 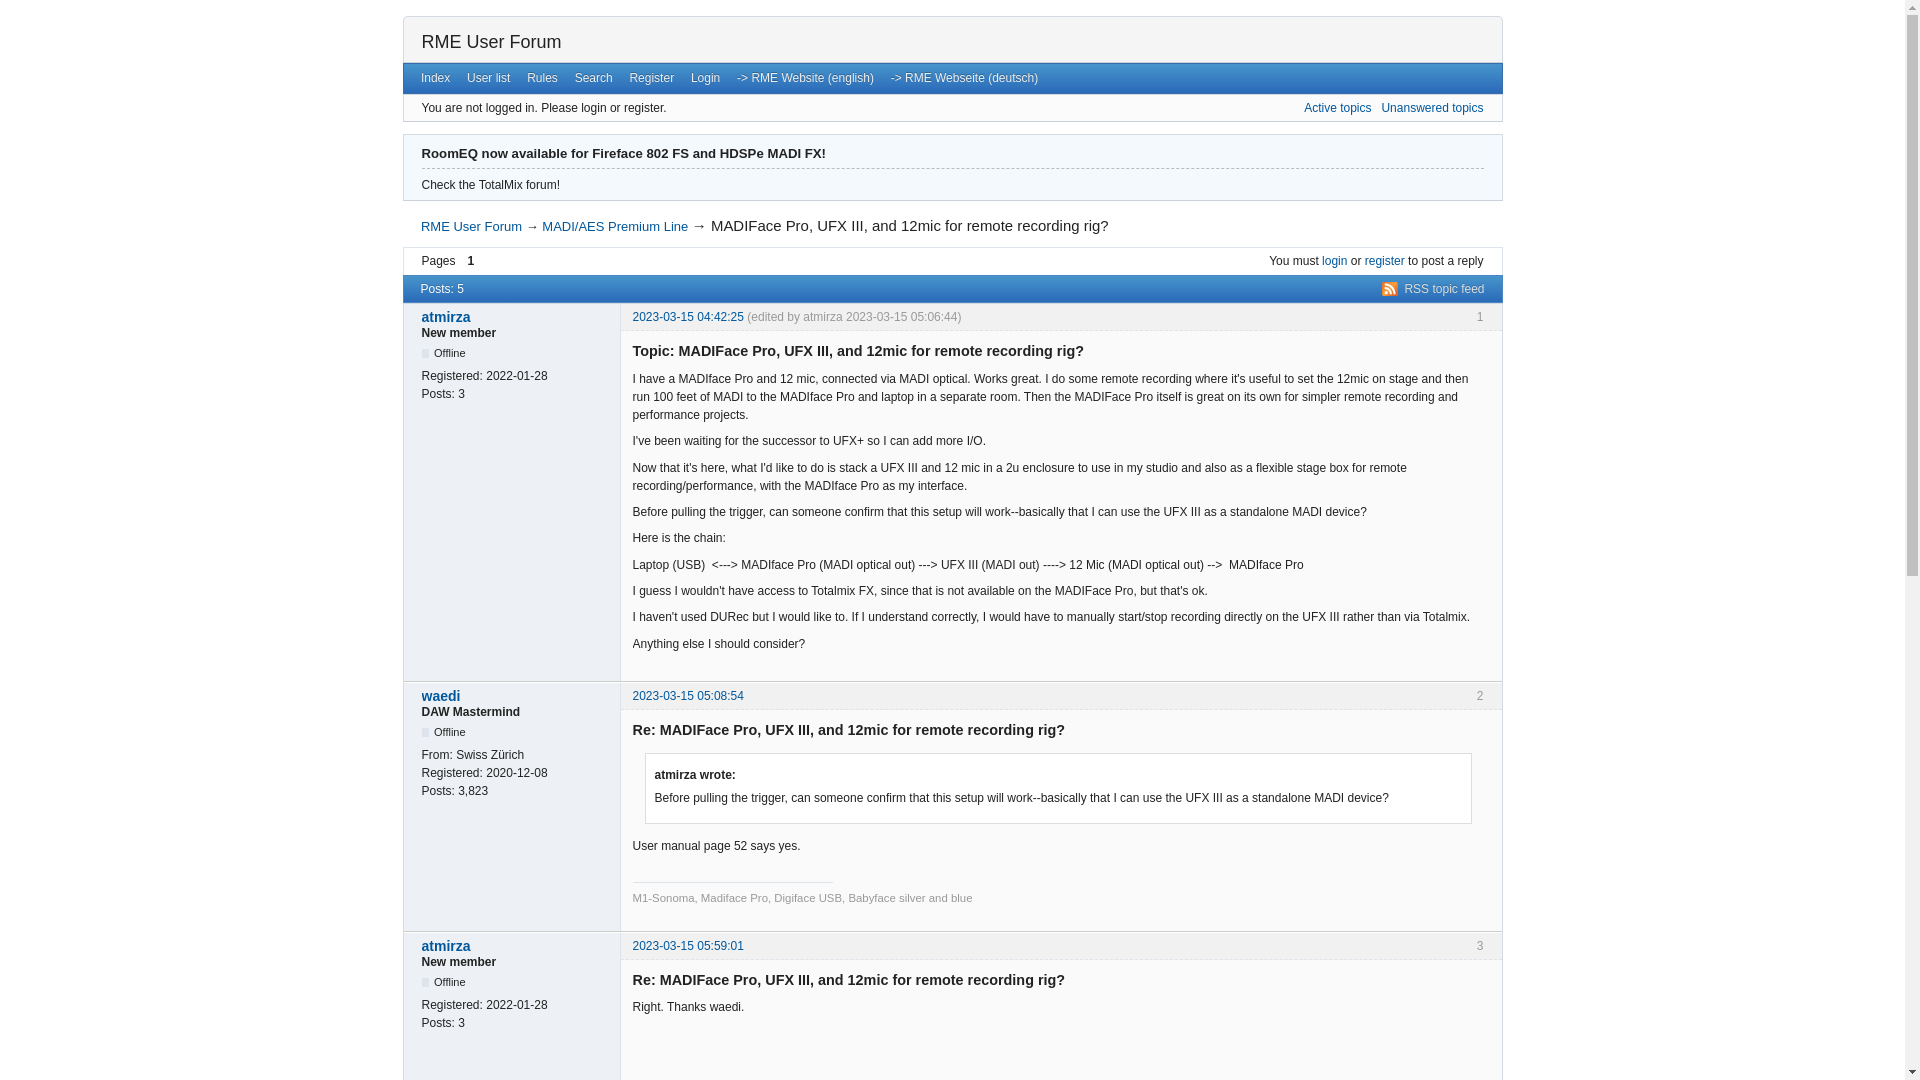 What do you see at coordinates (1336, 108) in the screenshot?
I see `Active topics` at bounding box center [1336, 108].